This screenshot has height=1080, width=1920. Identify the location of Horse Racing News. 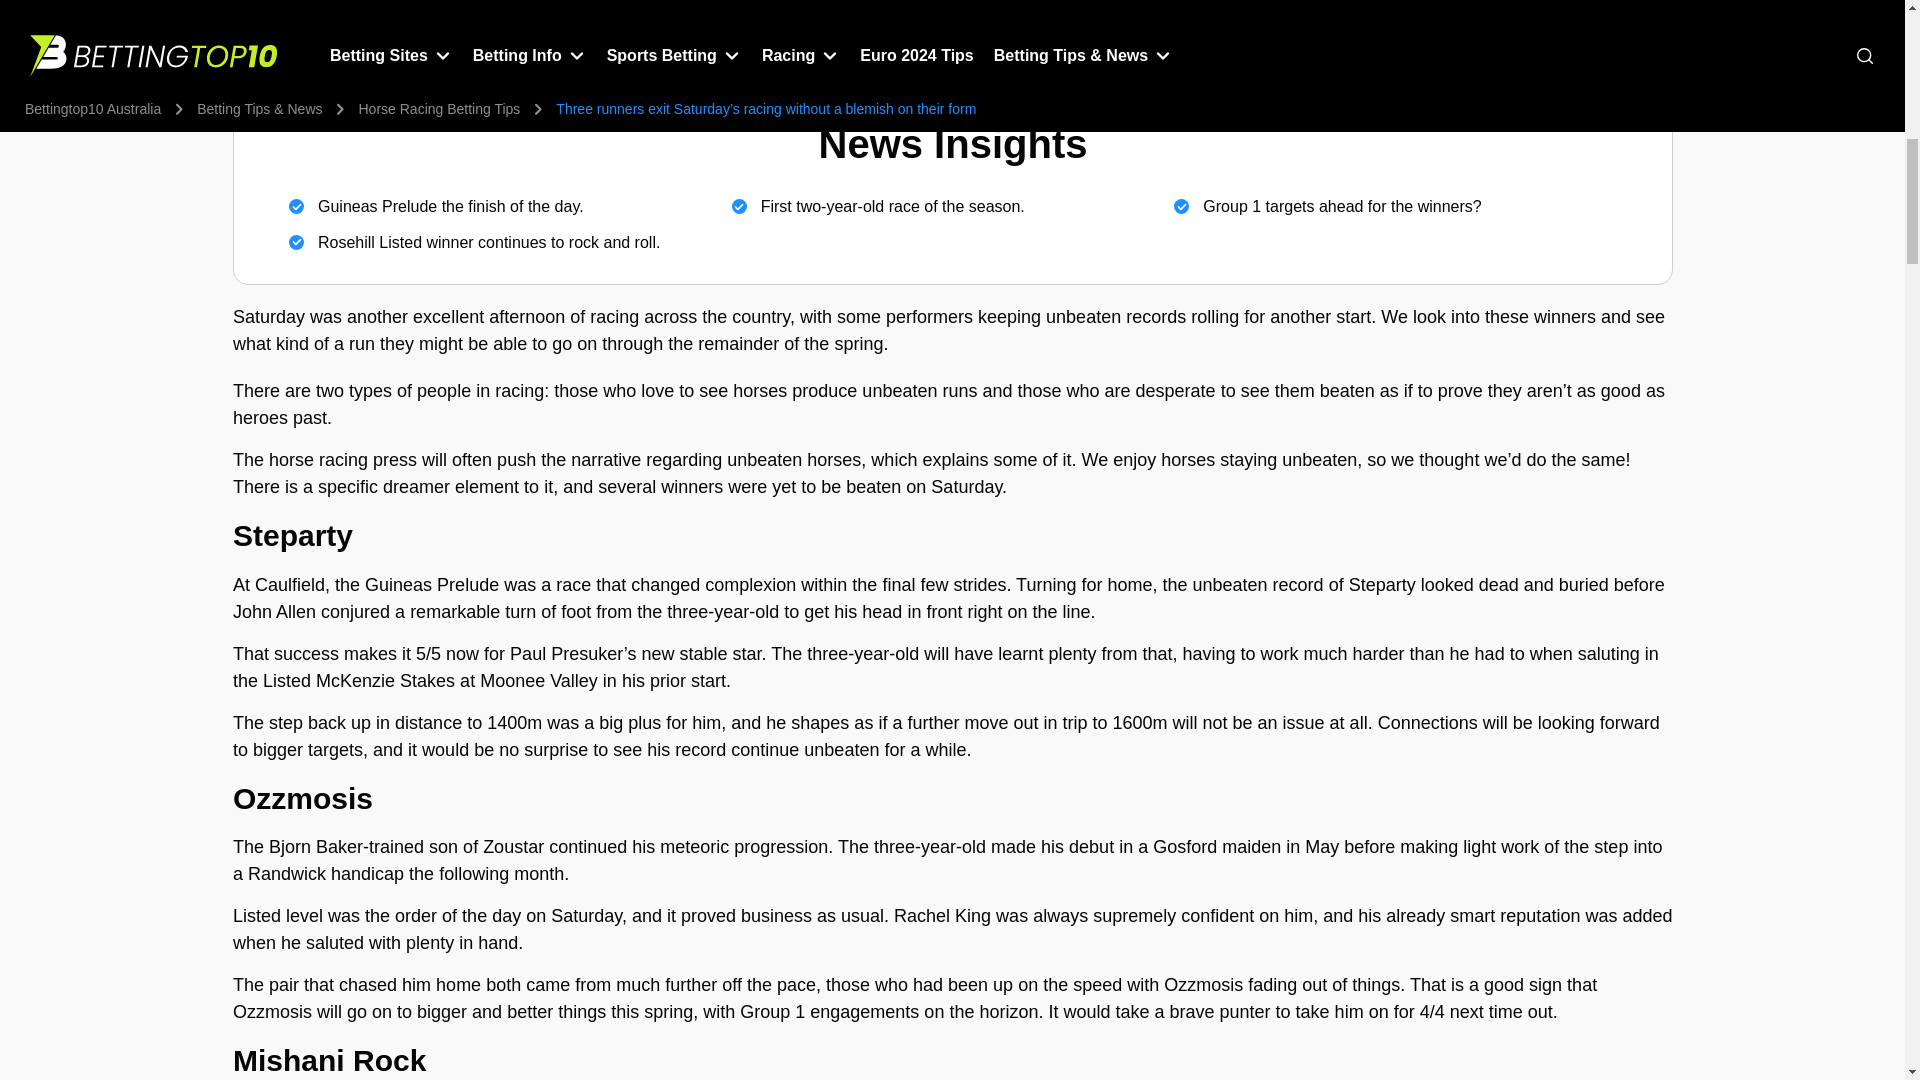
(952, 10).